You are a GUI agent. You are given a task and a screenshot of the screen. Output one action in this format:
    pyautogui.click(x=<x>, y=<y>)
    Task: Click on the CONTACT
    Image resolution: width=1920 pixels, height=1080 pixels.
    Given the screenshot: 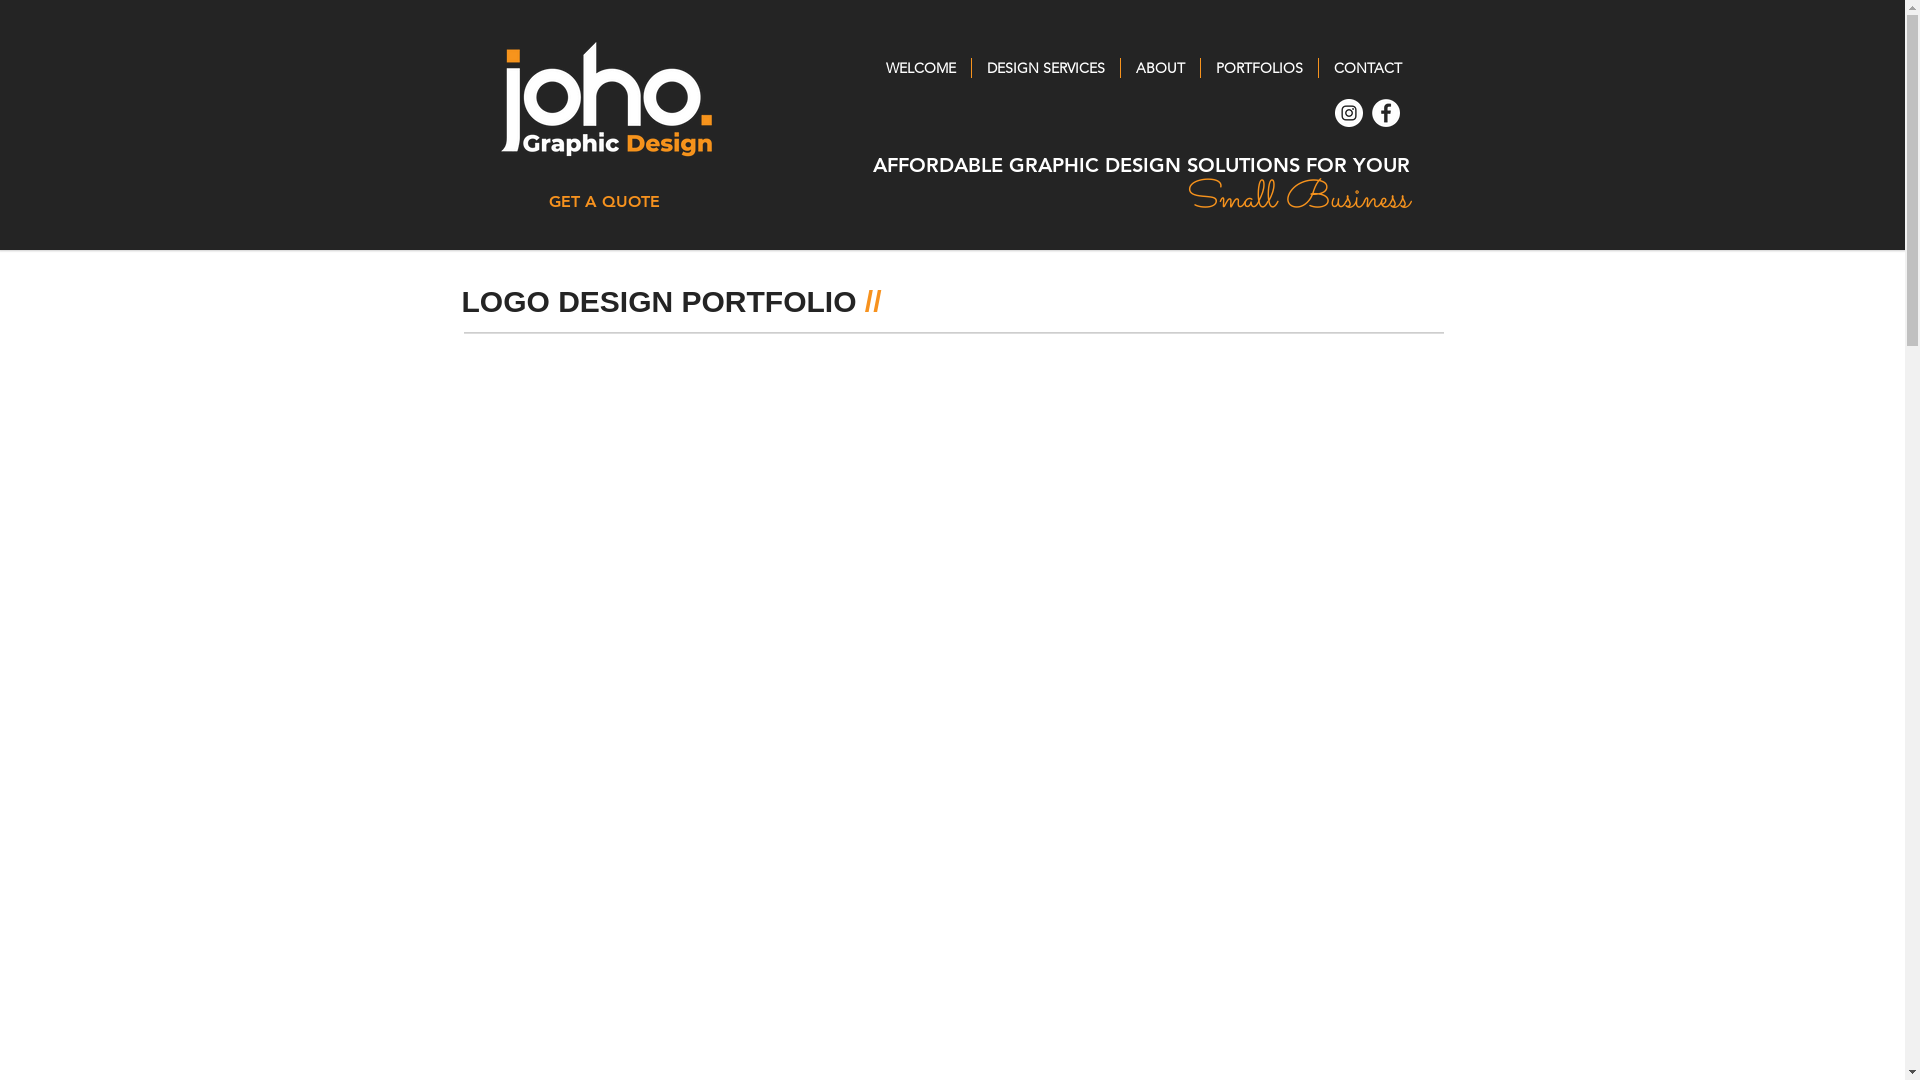 What is the action you would take?
    pyautogui.click(x=1367, y=68)
    